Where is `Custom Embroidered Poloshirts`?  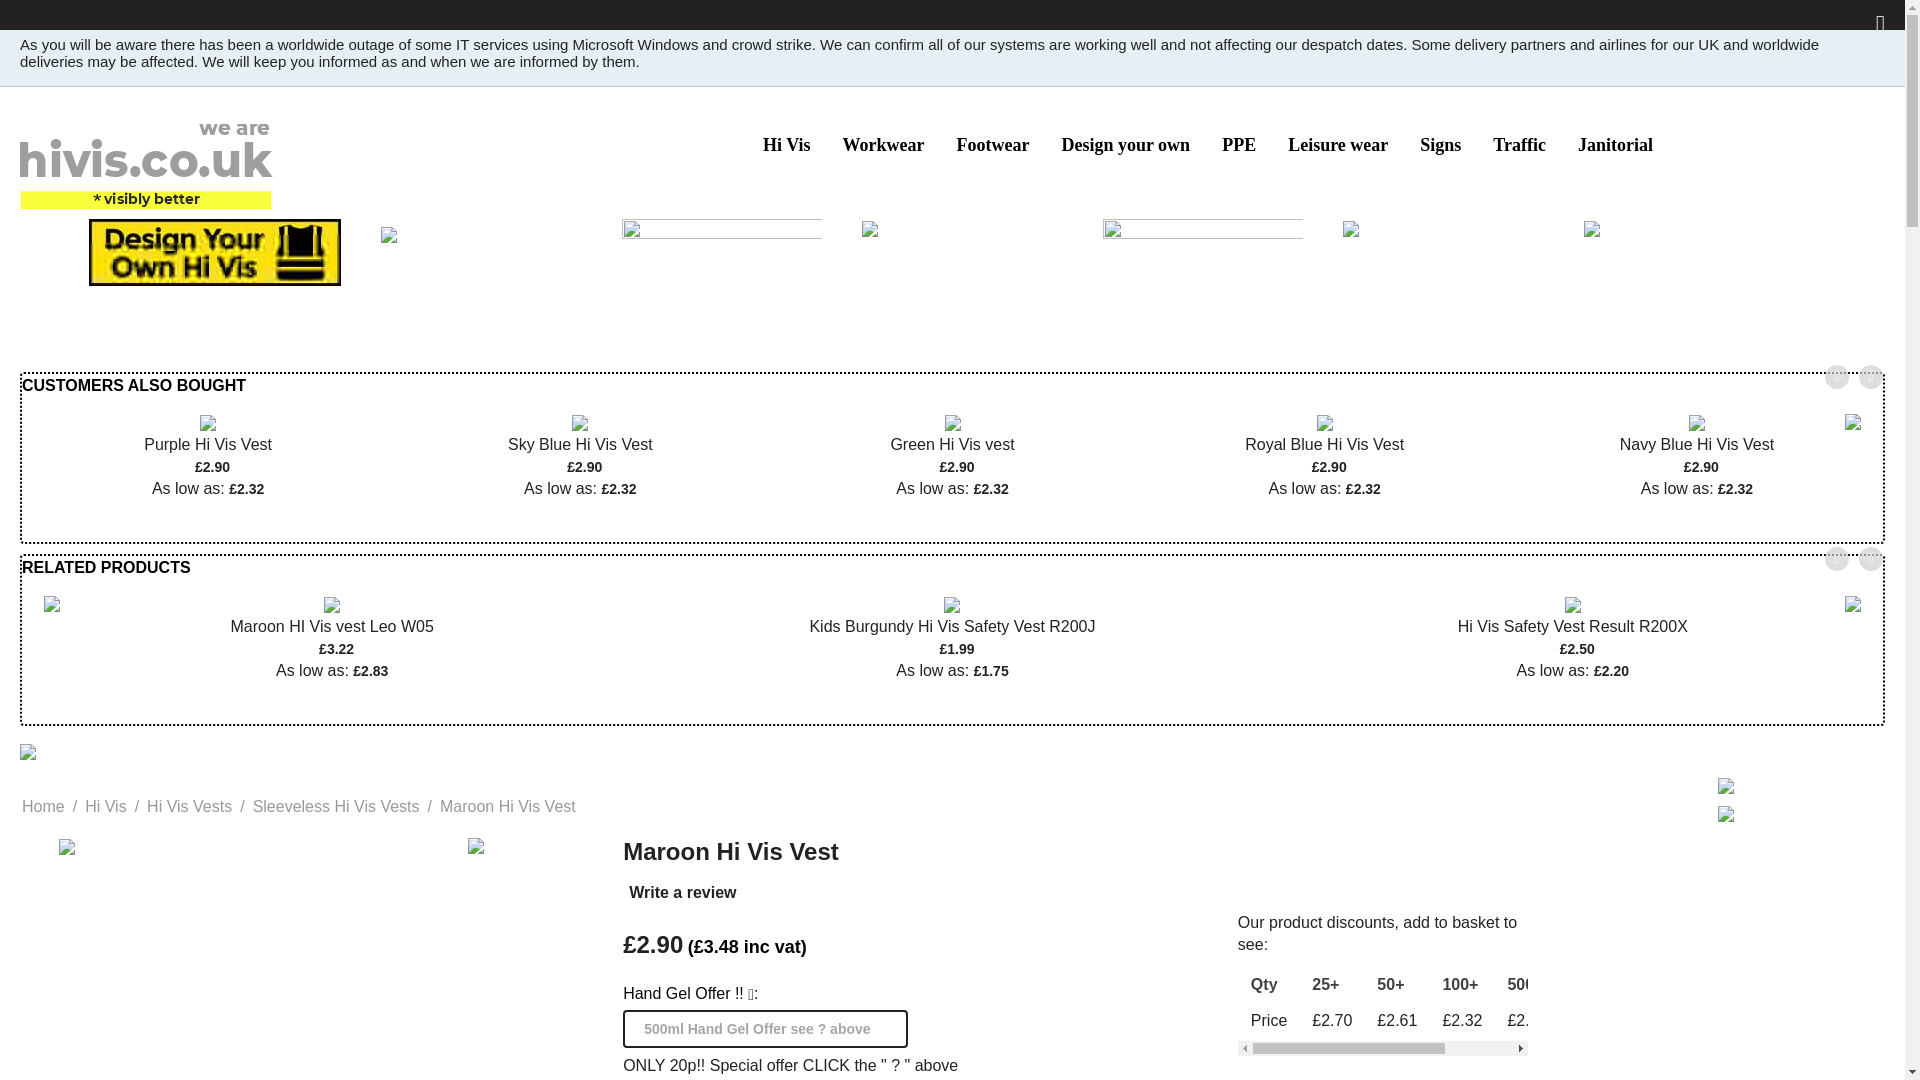
Custom Embroidered Poloshirts is located at coordinates (1202, 250).